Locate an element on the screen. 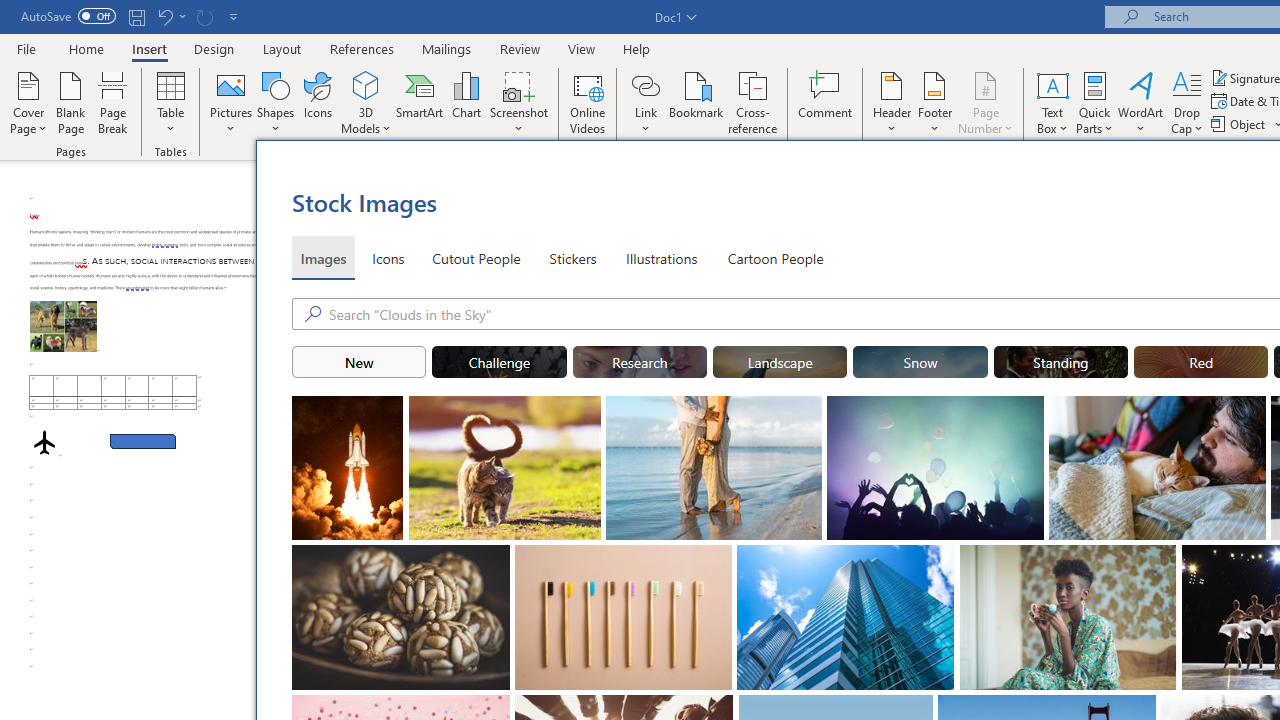 The height and width of the screenshot is (720, 1280). File Tab is located at coordinates (26, 48).